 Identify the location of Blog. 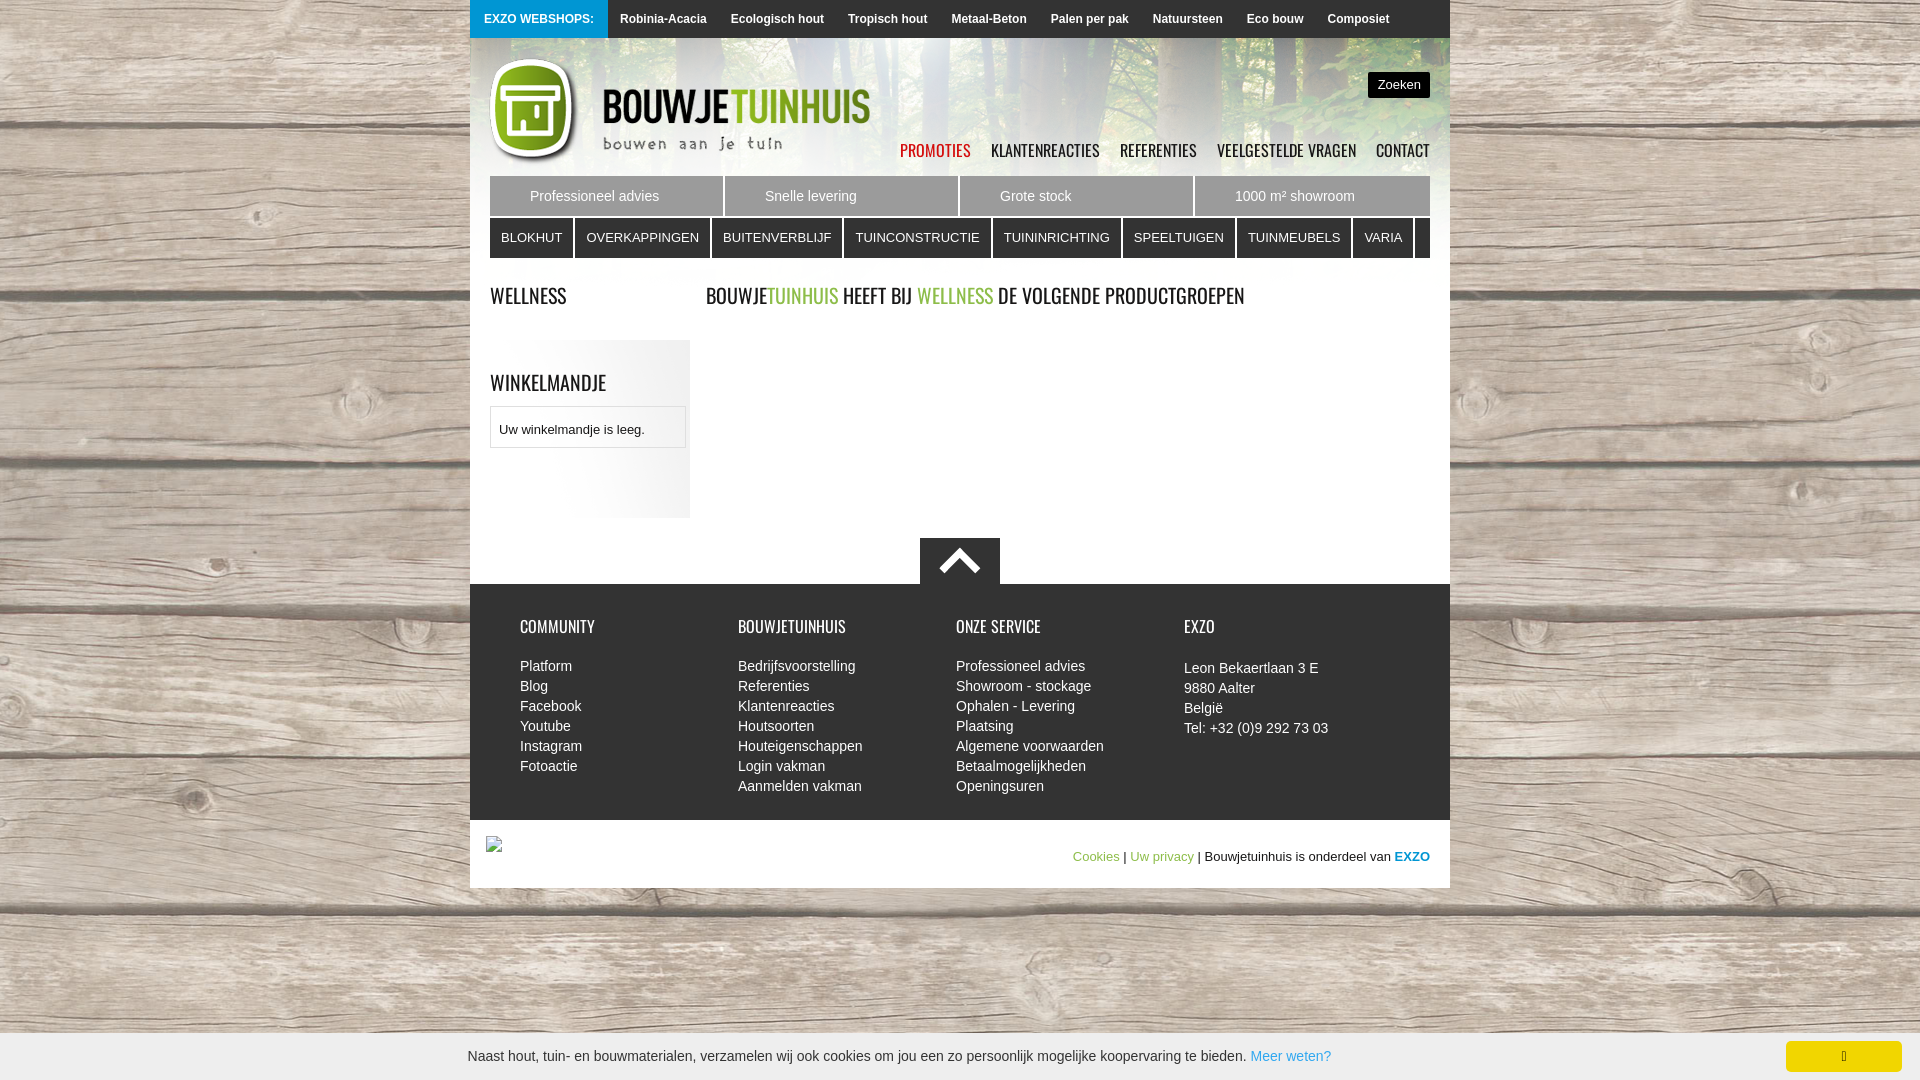
(614, 686).